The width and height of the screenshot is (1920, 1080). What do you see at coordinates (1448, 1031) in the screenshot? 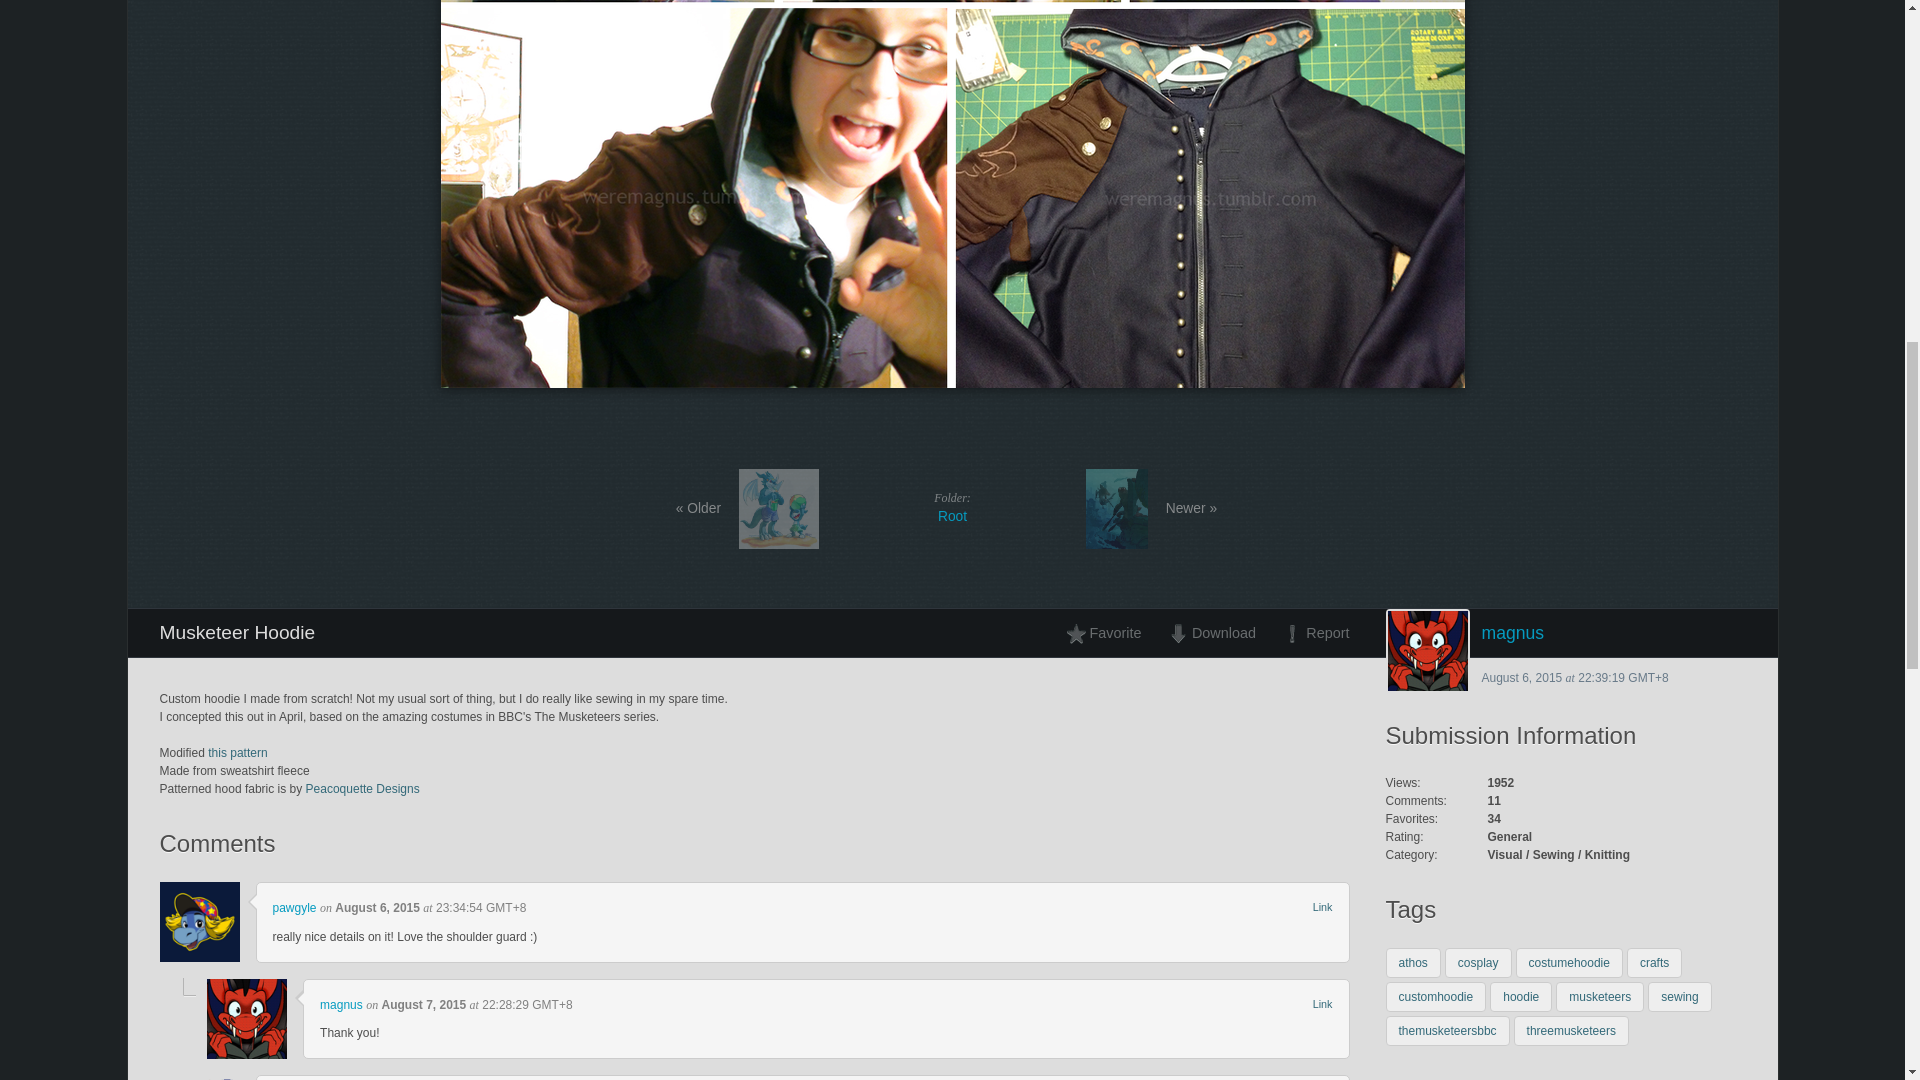
I see `themusketeersbbc` at bounding box center [1448, 1031].